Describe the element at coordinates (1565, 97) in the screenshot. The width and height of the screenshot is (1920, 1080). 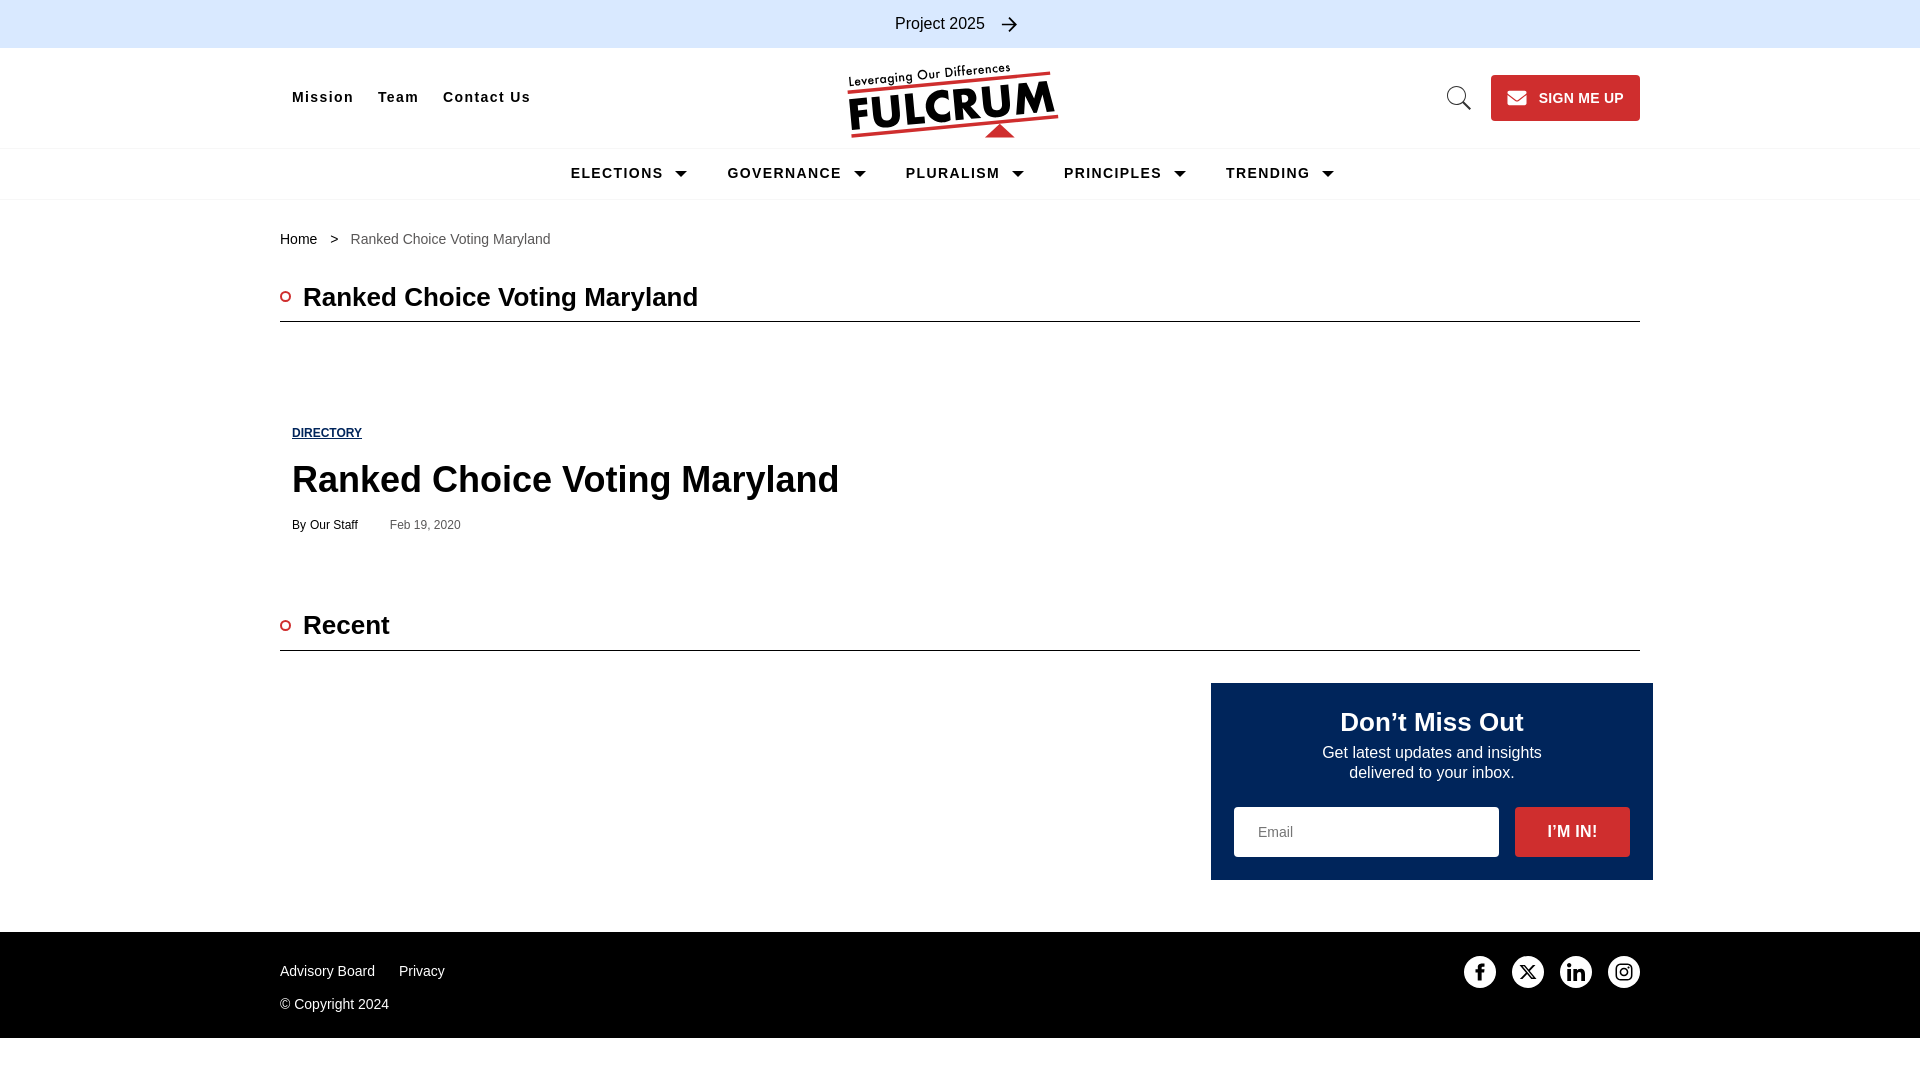
I see `SIGN ME UP` at that location.